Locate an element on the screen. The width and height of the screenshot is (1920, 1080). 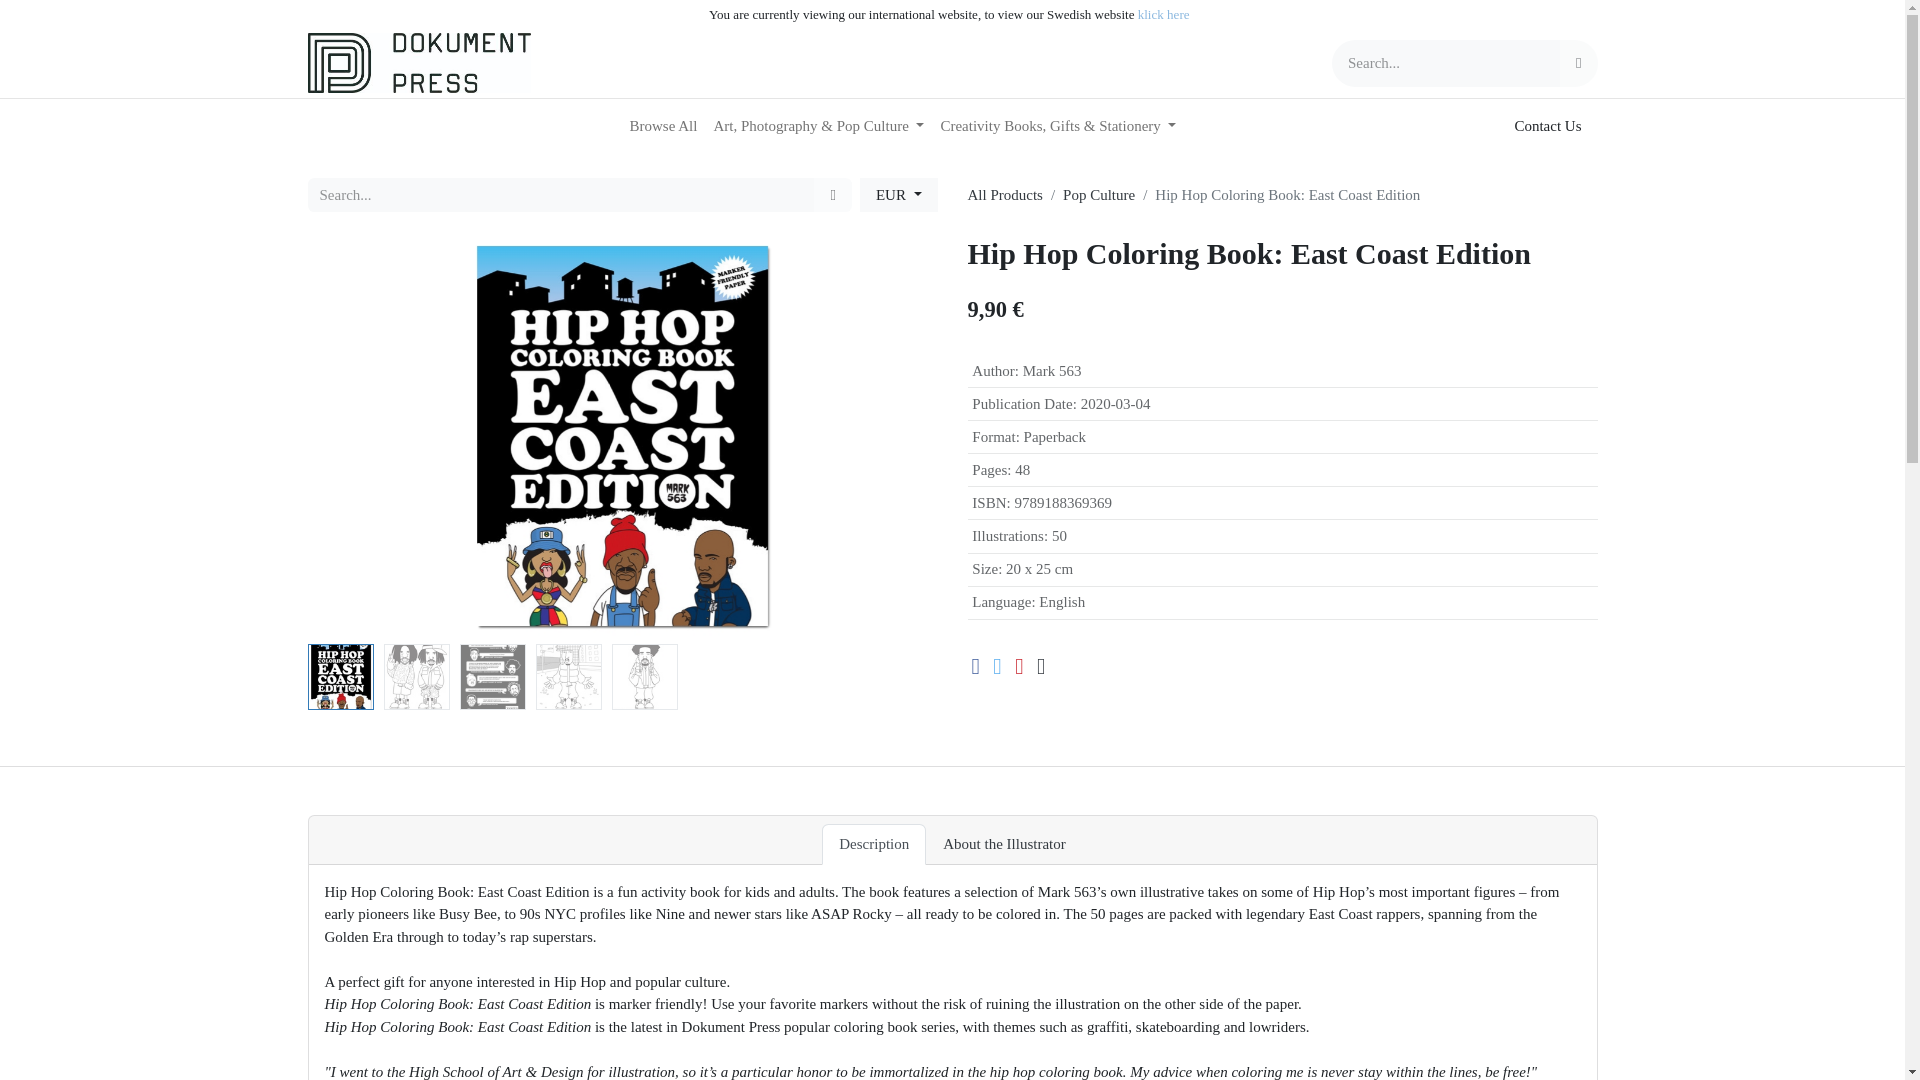
klick here is located at coordinates (1164, 14).